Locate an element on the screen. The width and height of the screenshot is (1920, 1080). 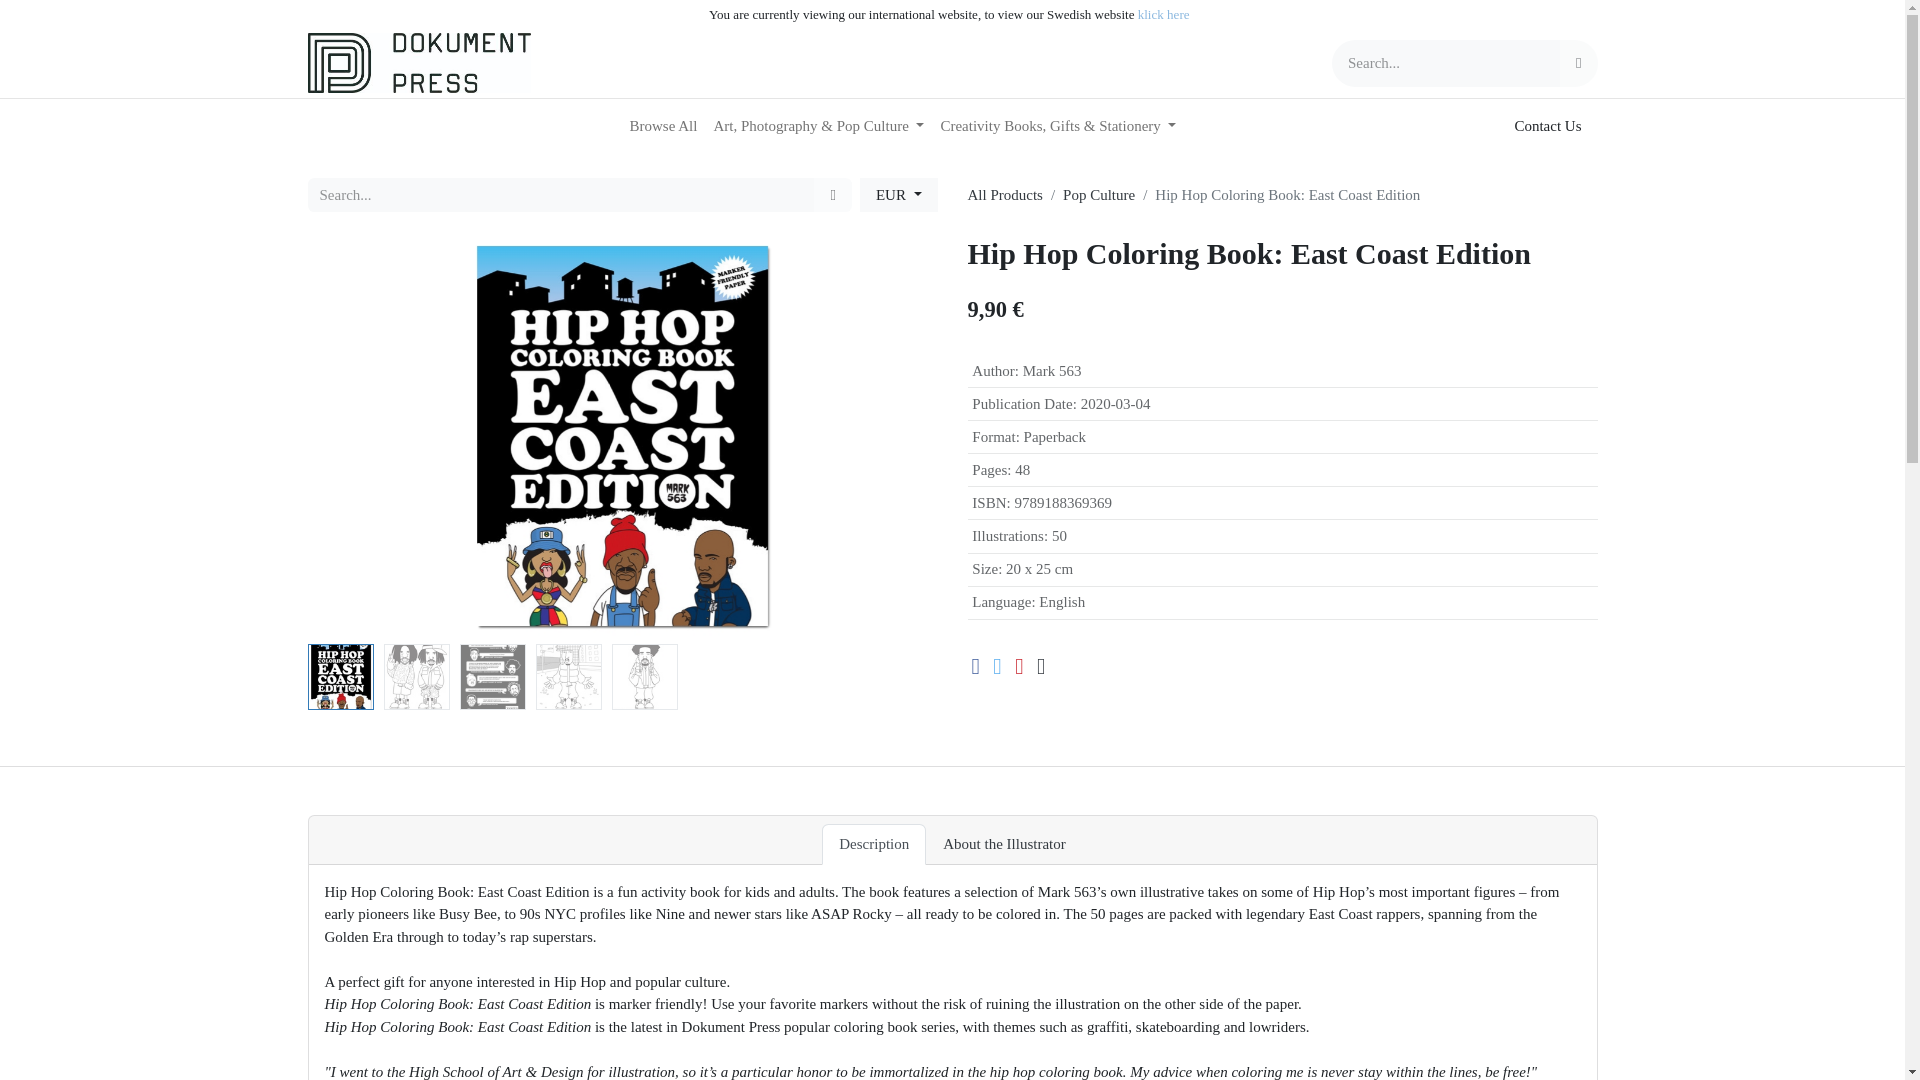
klick here is located at coordinates (1164, 14).